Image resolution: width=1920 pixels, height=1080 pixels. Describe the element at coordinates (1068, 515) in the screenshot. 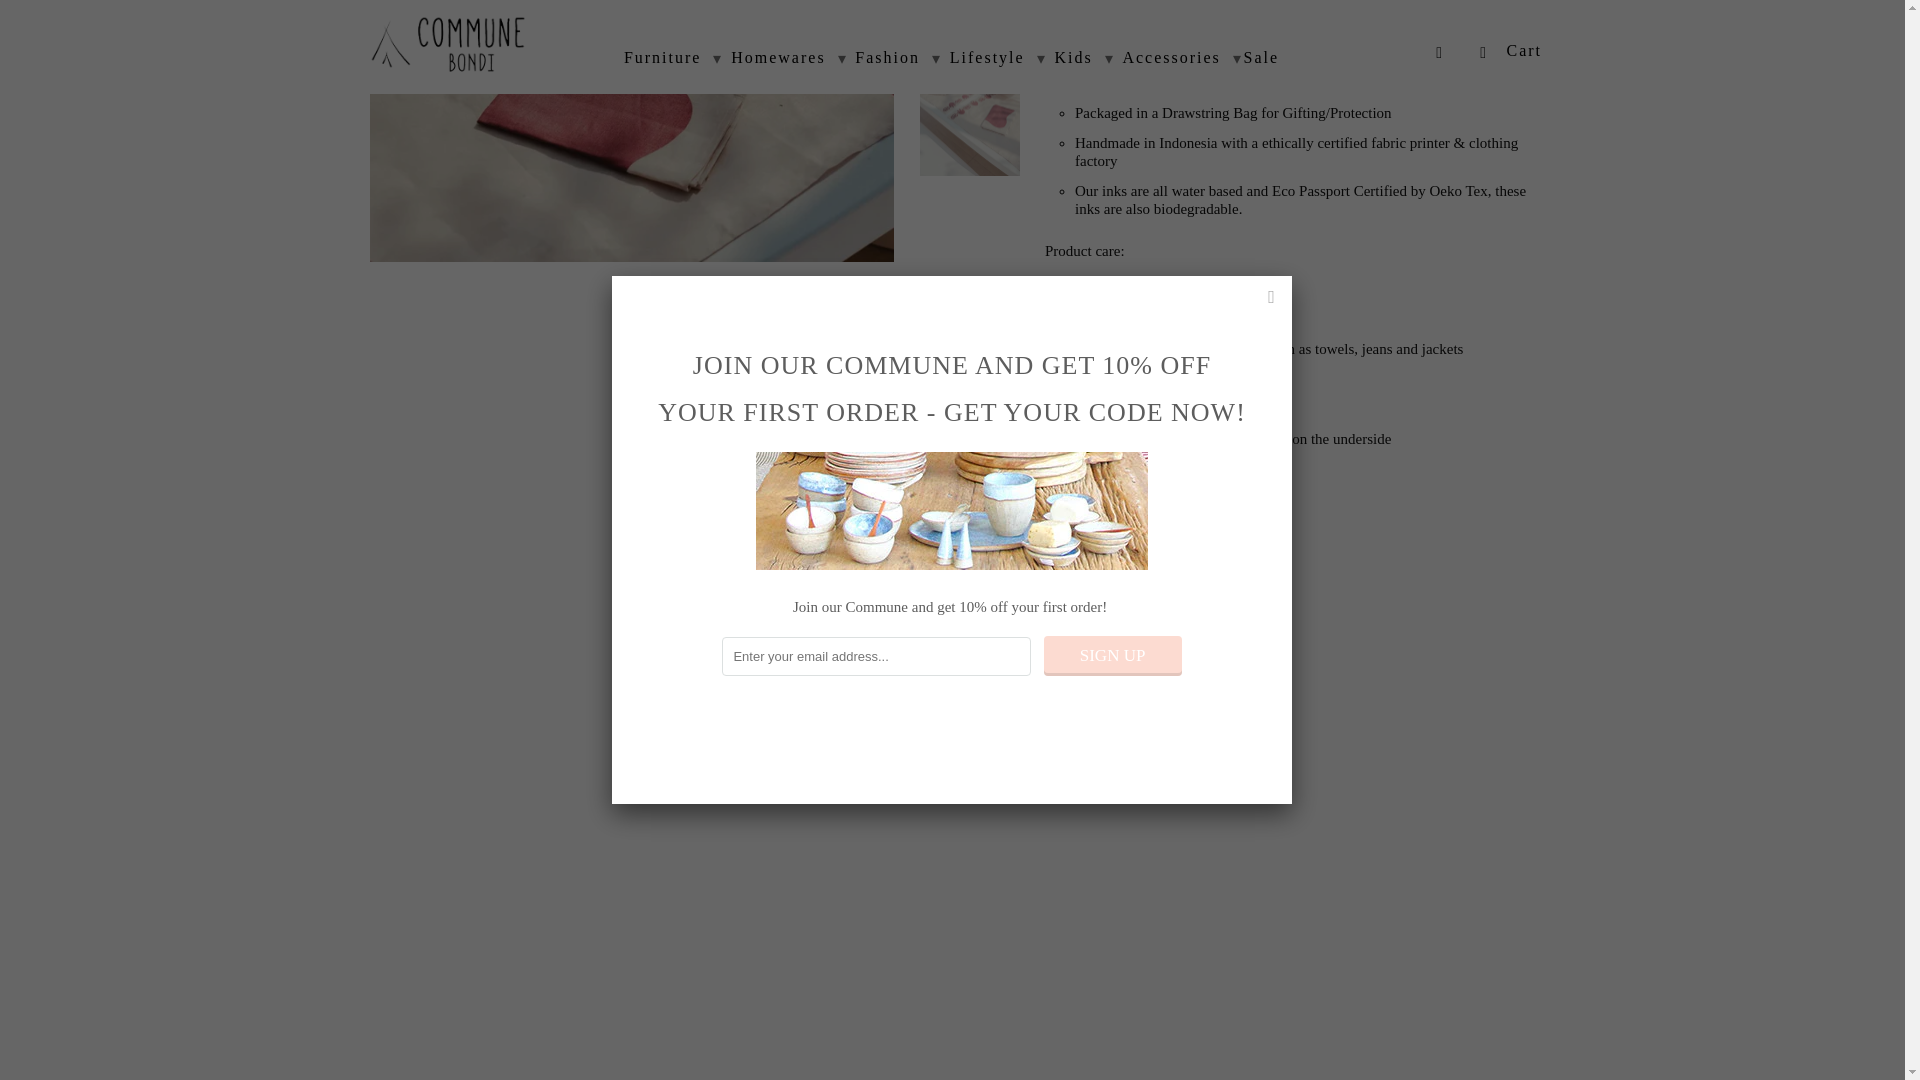

I see `1` at that location.